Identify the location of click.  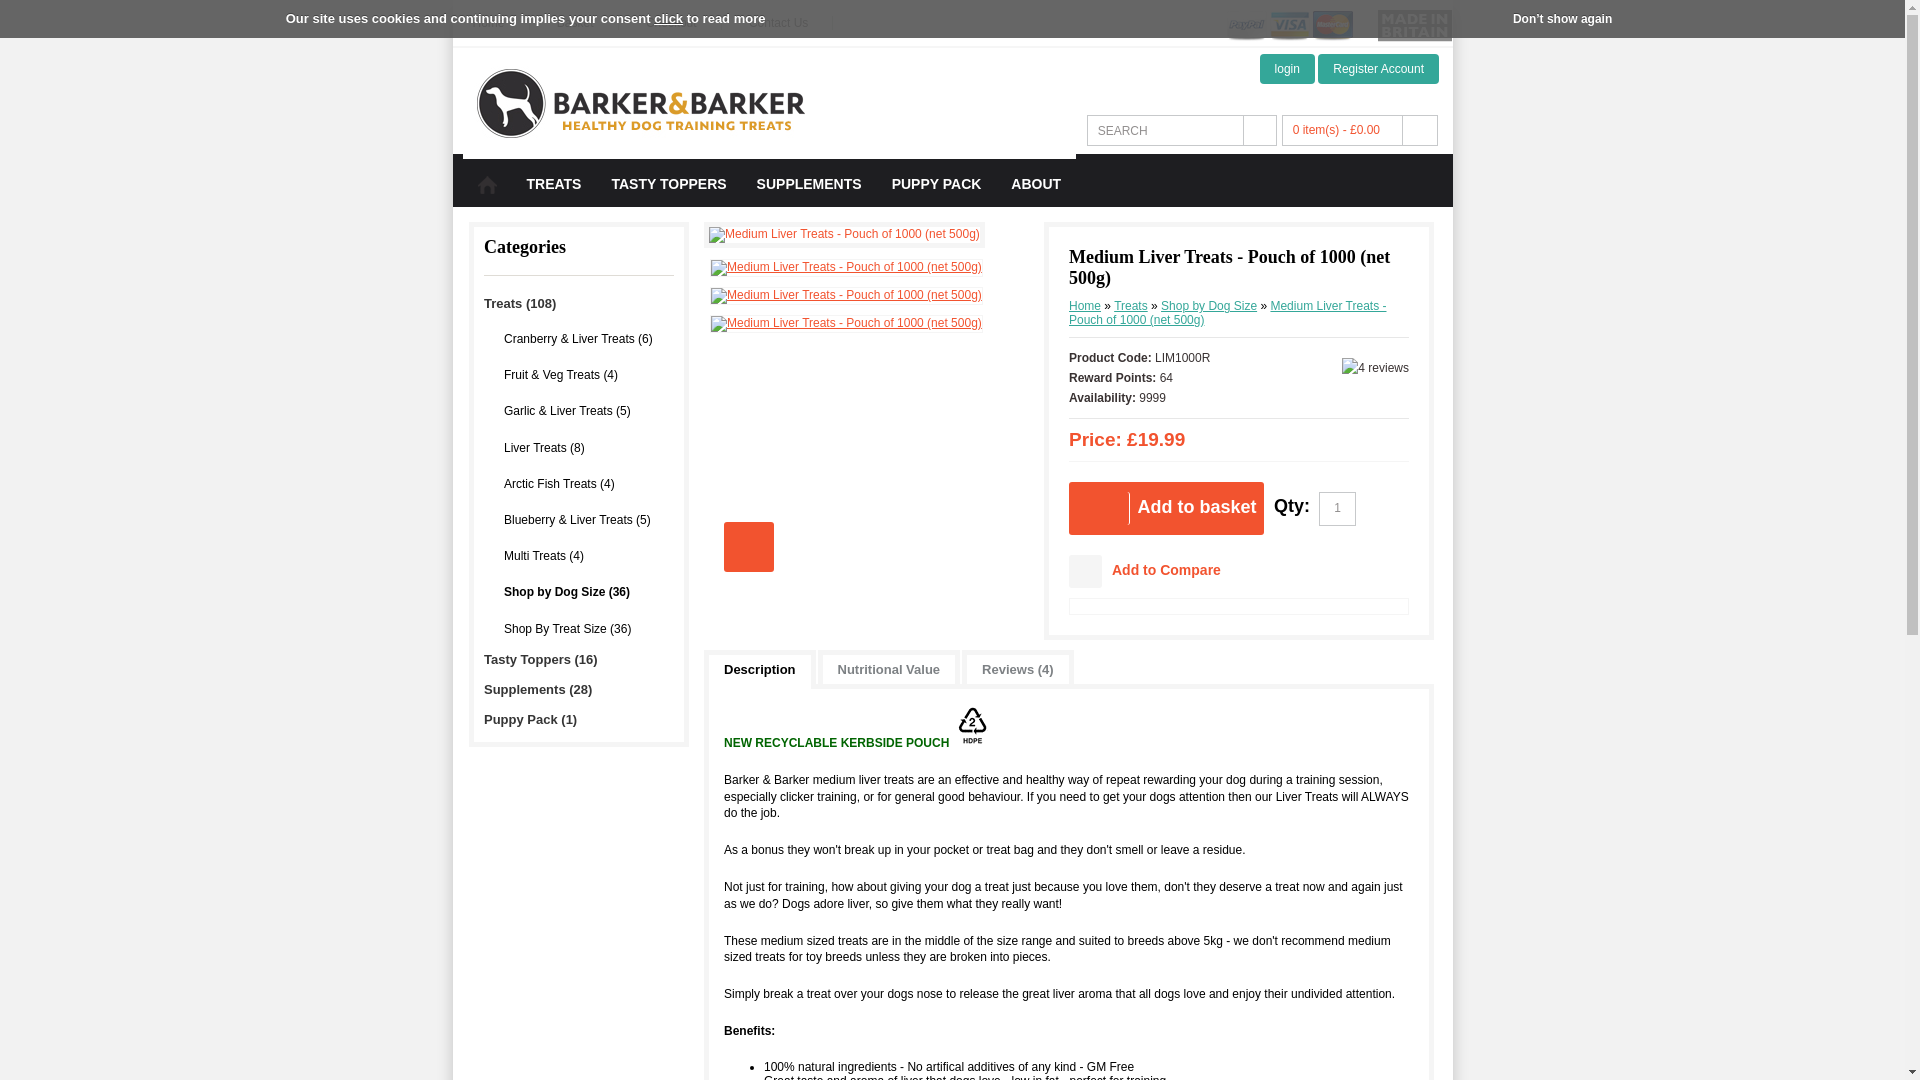
(668, 18).